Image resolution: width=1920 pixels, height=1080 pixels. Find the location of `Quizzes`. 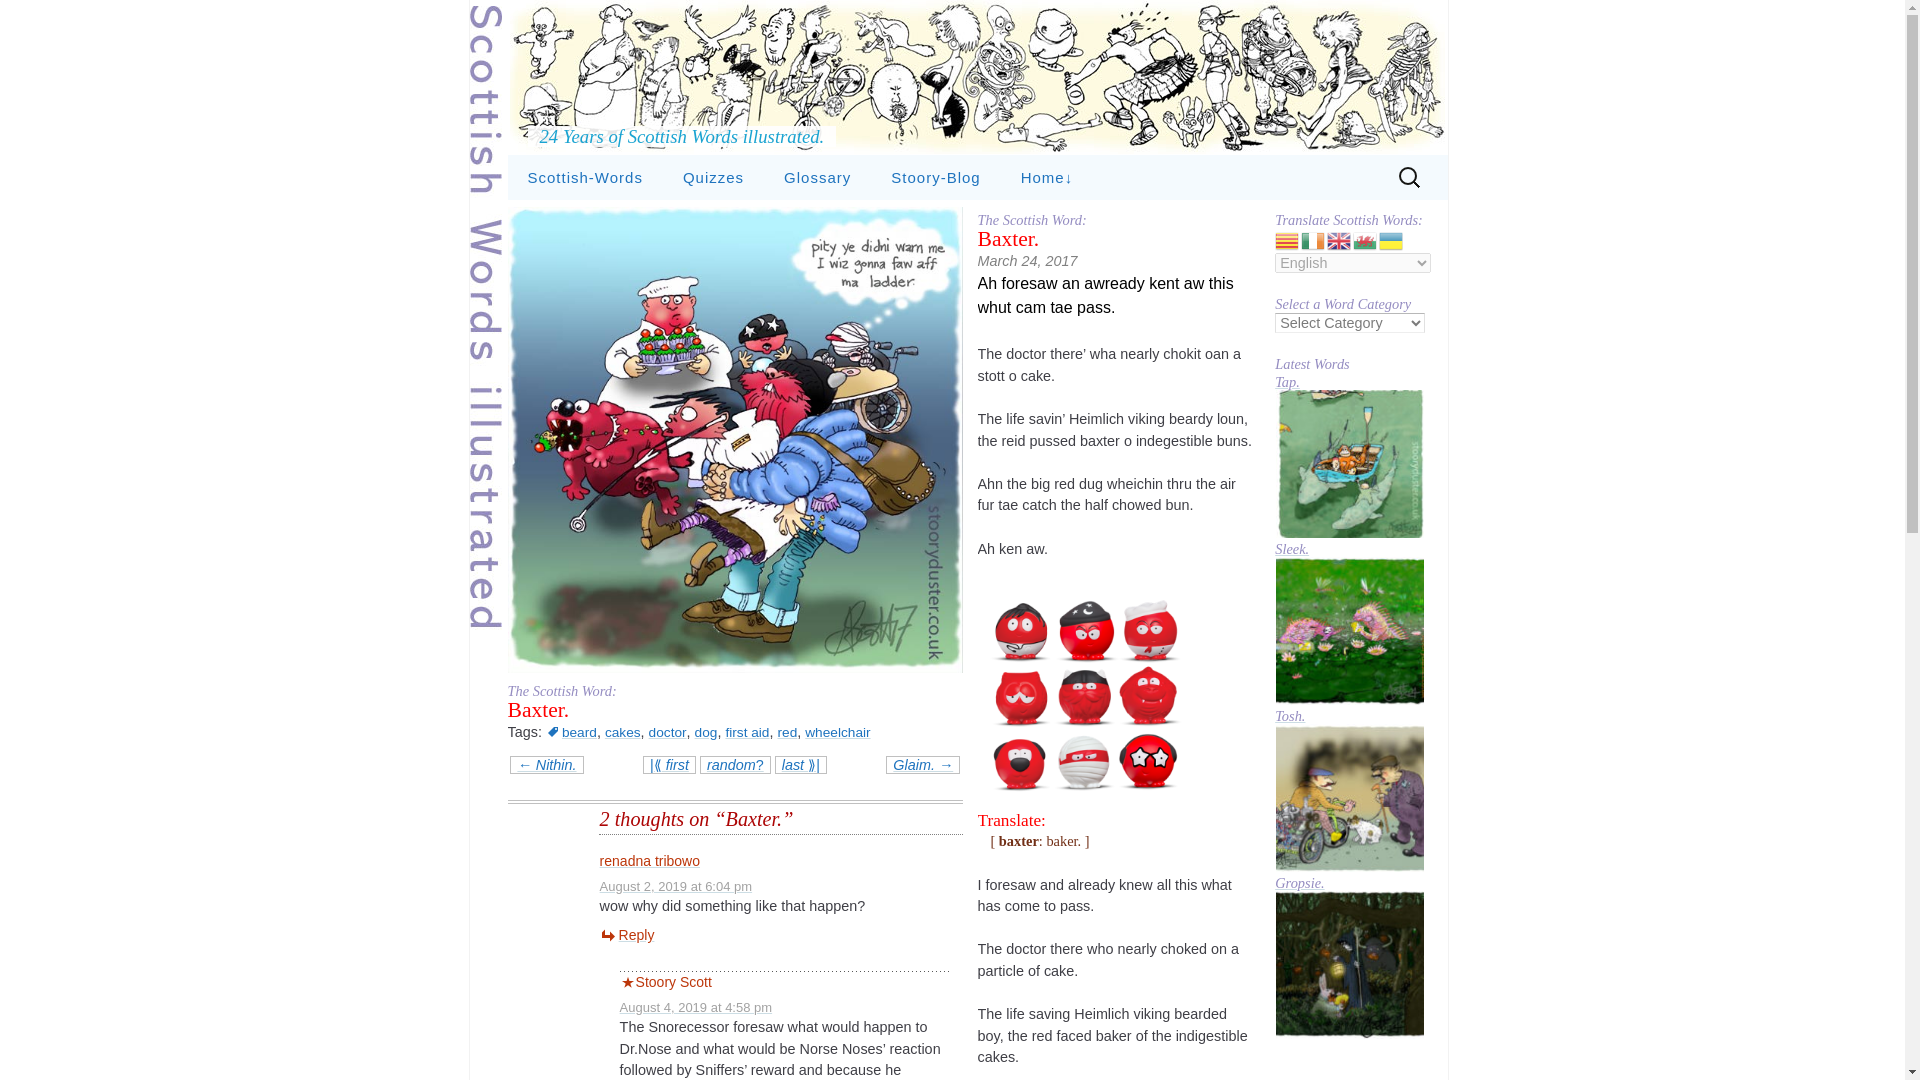

Quizzes is located at coordinates (713, 177).